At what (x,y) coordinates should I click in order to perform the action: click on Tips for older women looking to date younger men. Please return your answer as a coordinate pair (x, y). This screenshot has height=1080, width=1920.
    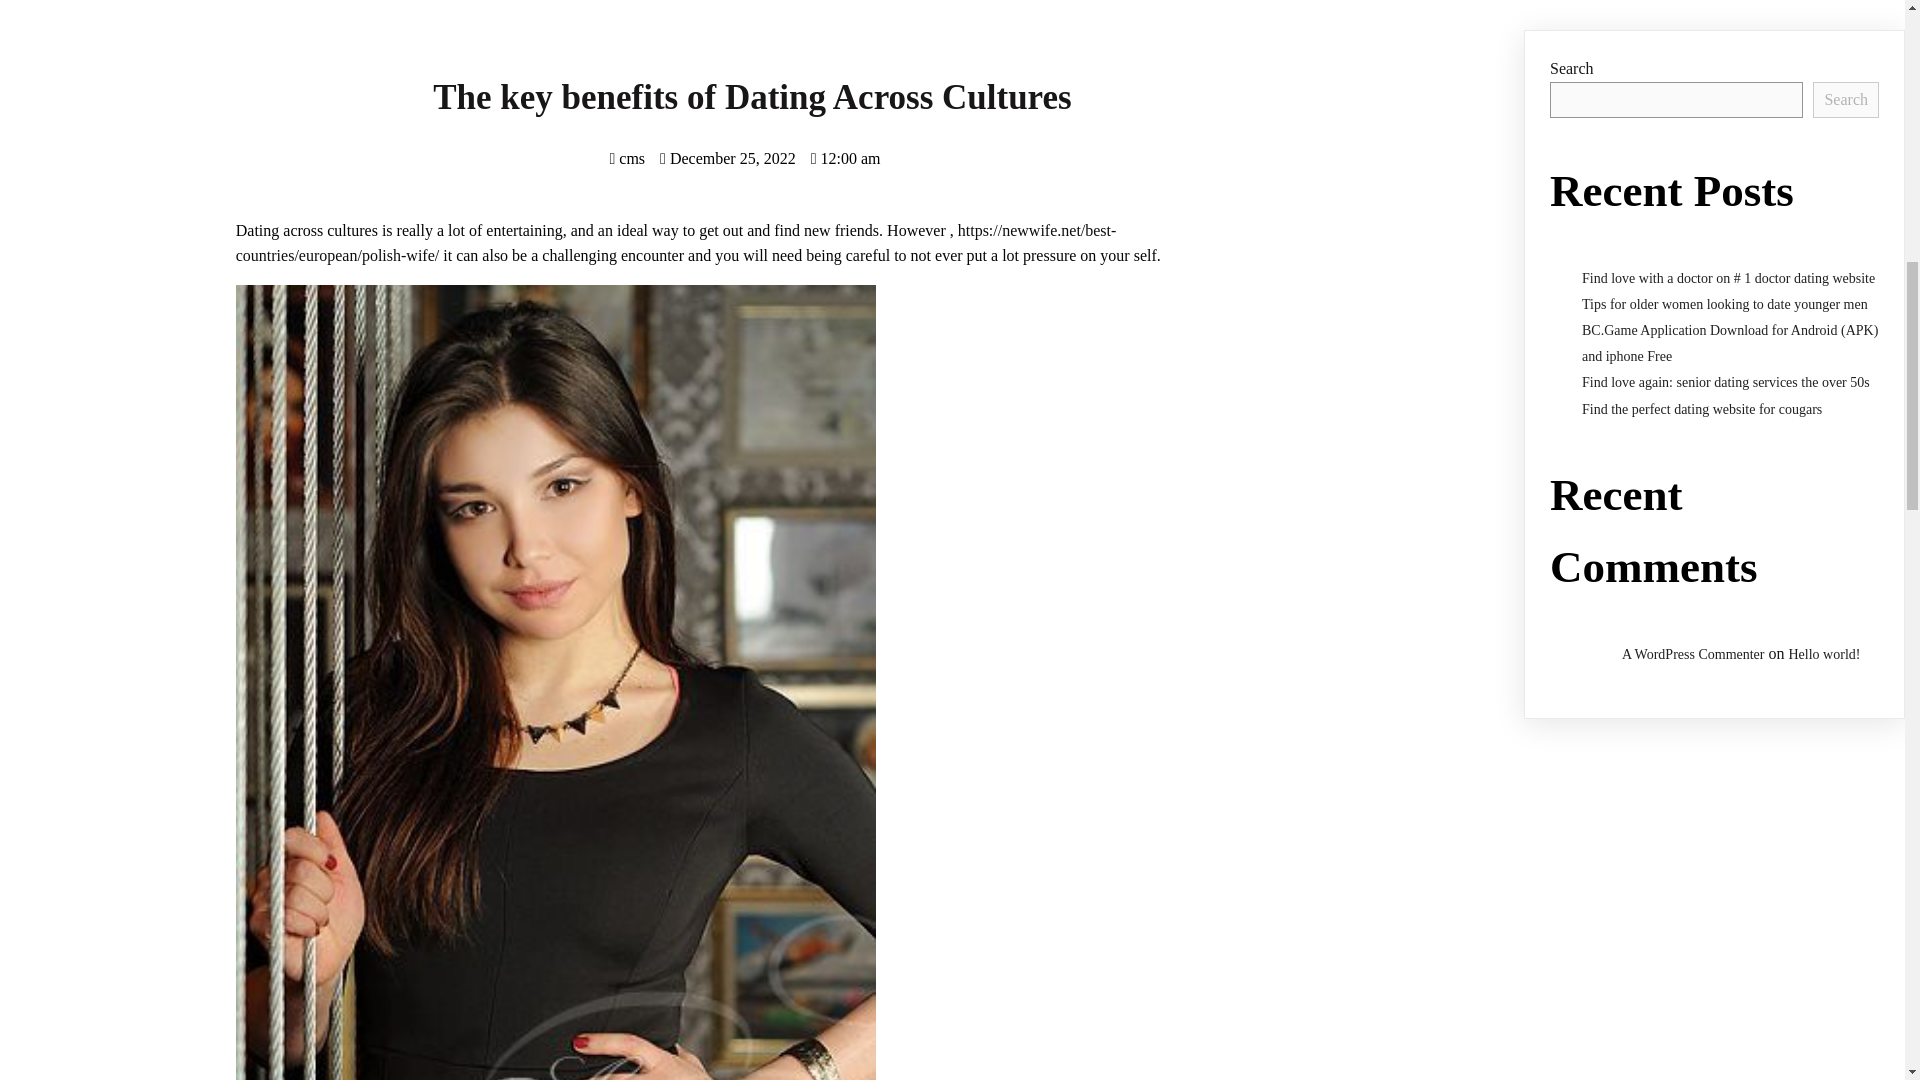
    Looking at the image, I should click on (1725, 304).